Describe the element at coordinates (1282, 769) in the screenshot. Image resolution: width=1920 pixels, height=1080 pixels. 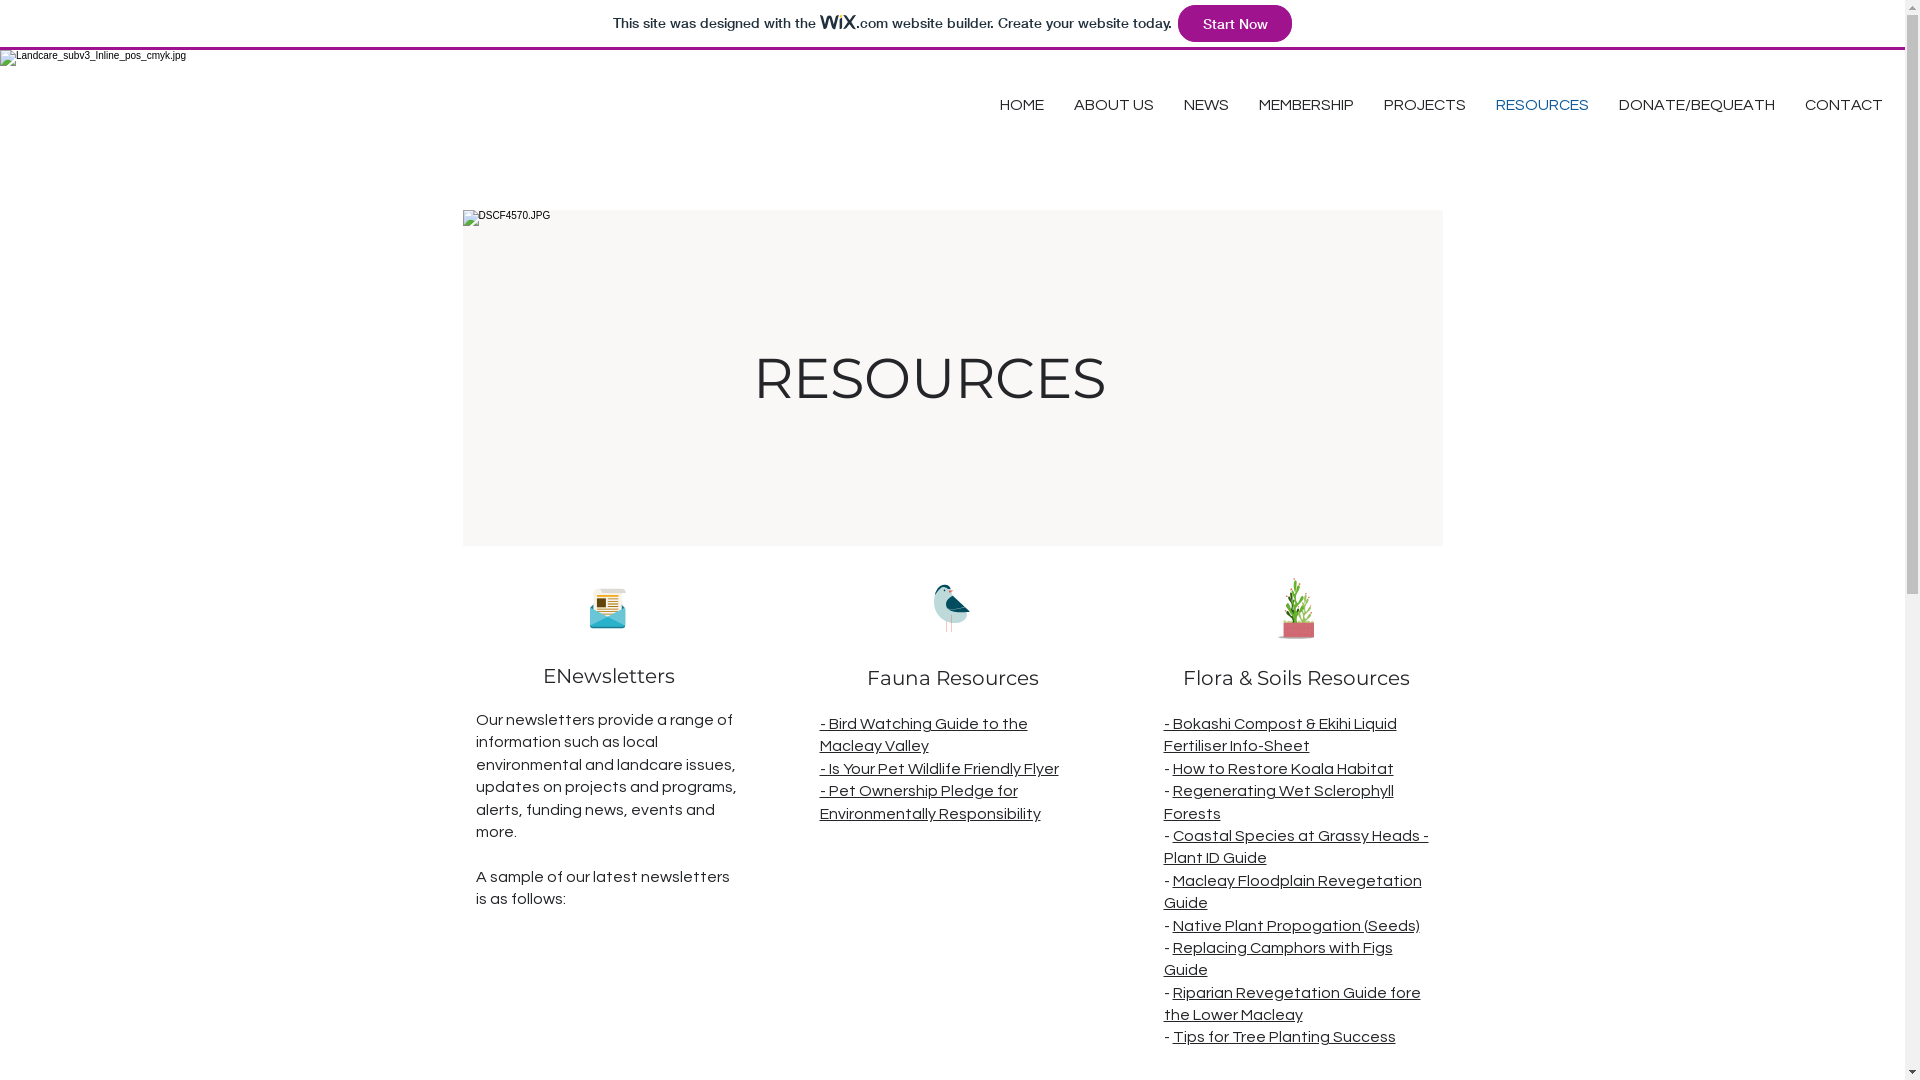
I see `How to Restore Koala Habitat` at that location.